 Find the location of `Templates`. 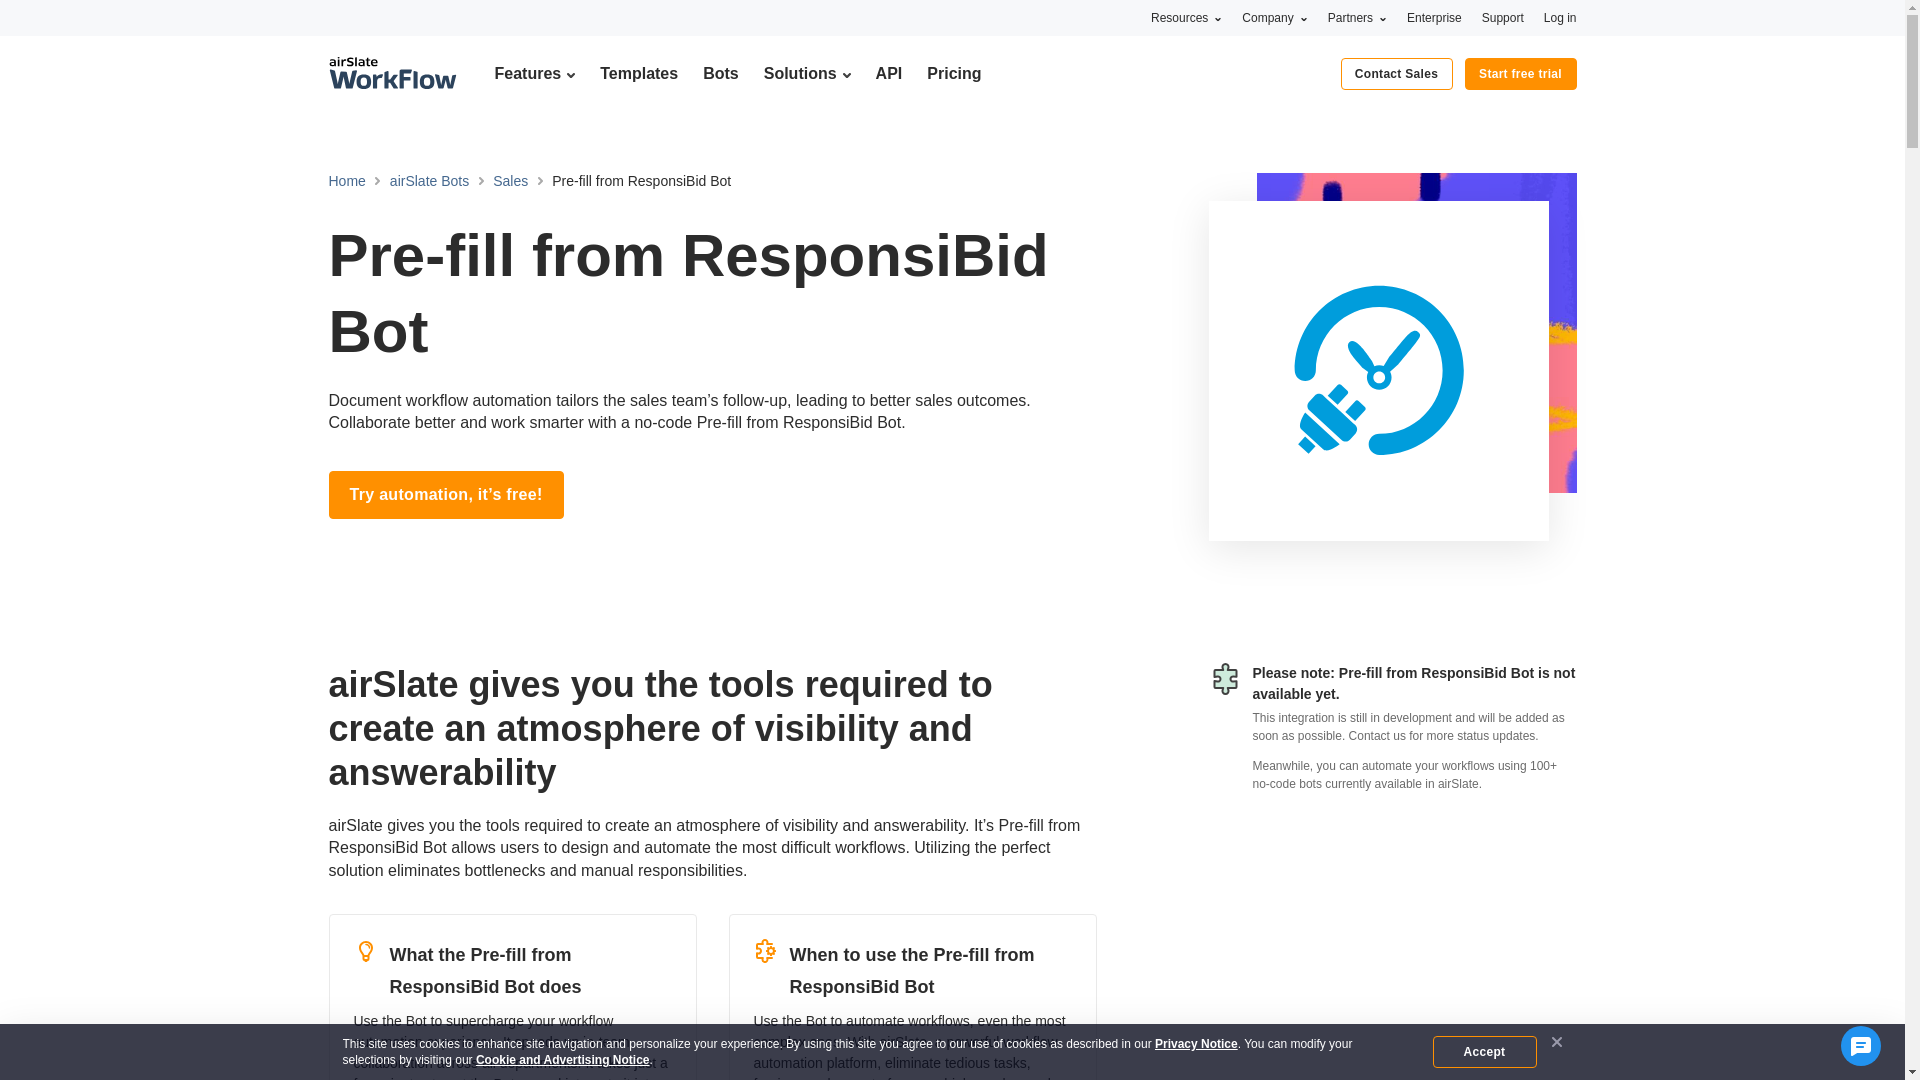

Templates is located at coordinates (638, 73).